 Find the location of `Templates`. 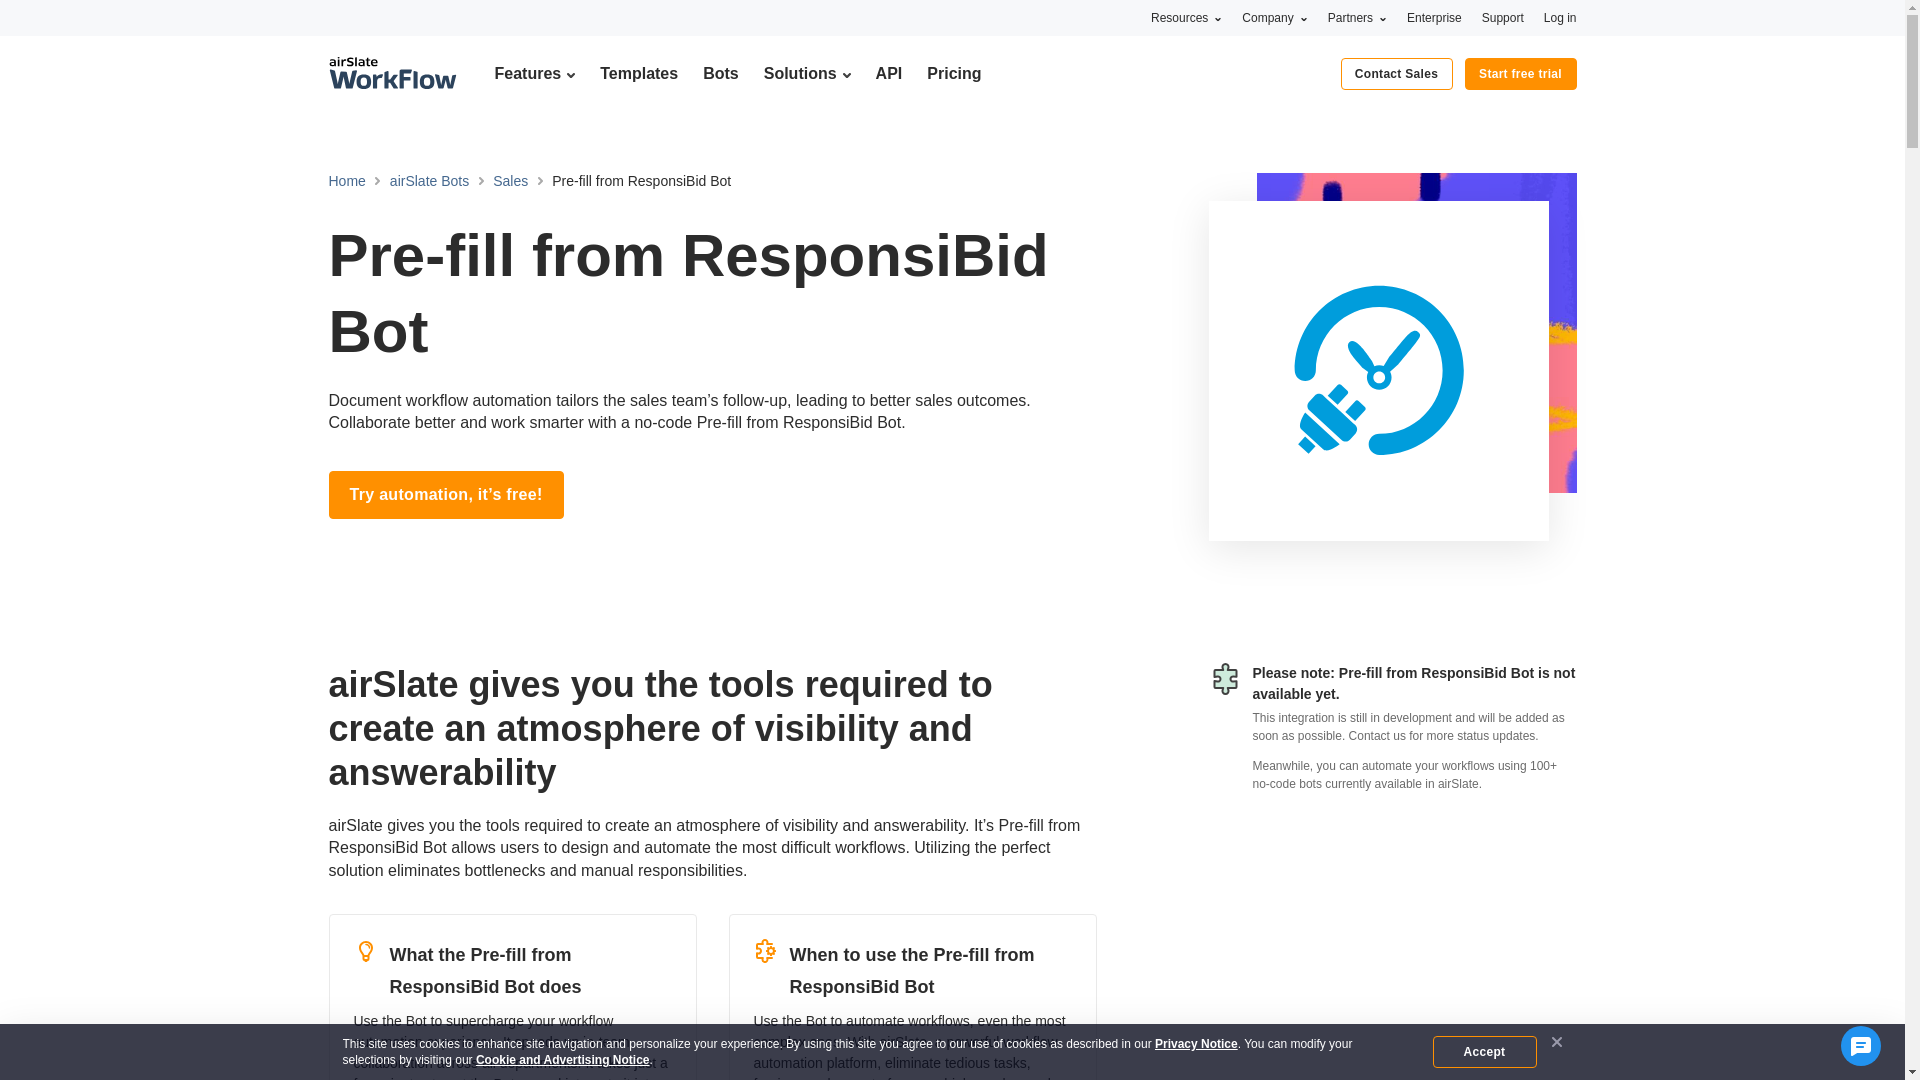

Templates is located at coordinates (638, 73).